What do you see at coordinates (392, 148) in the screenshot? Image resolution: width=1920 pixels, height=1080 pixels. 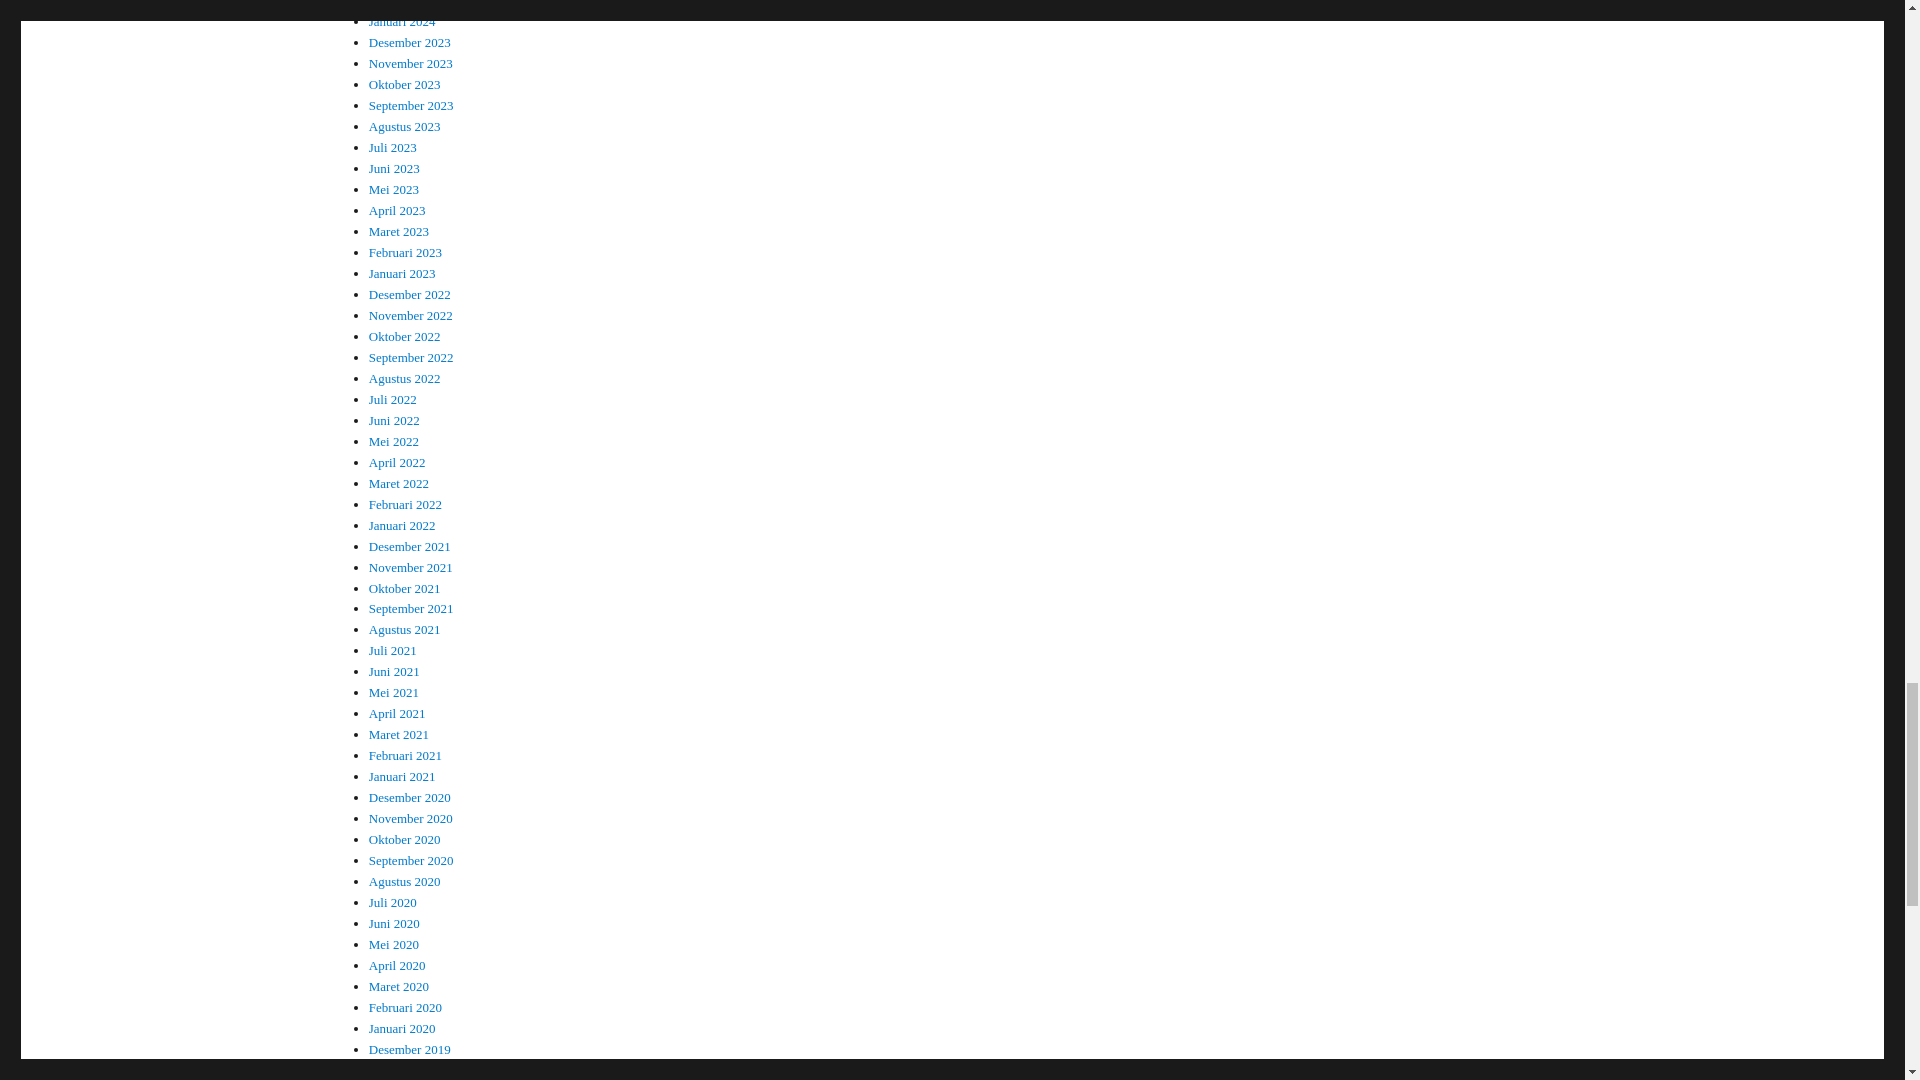 I see `Juli 2023` at bounding box center [392, 148].